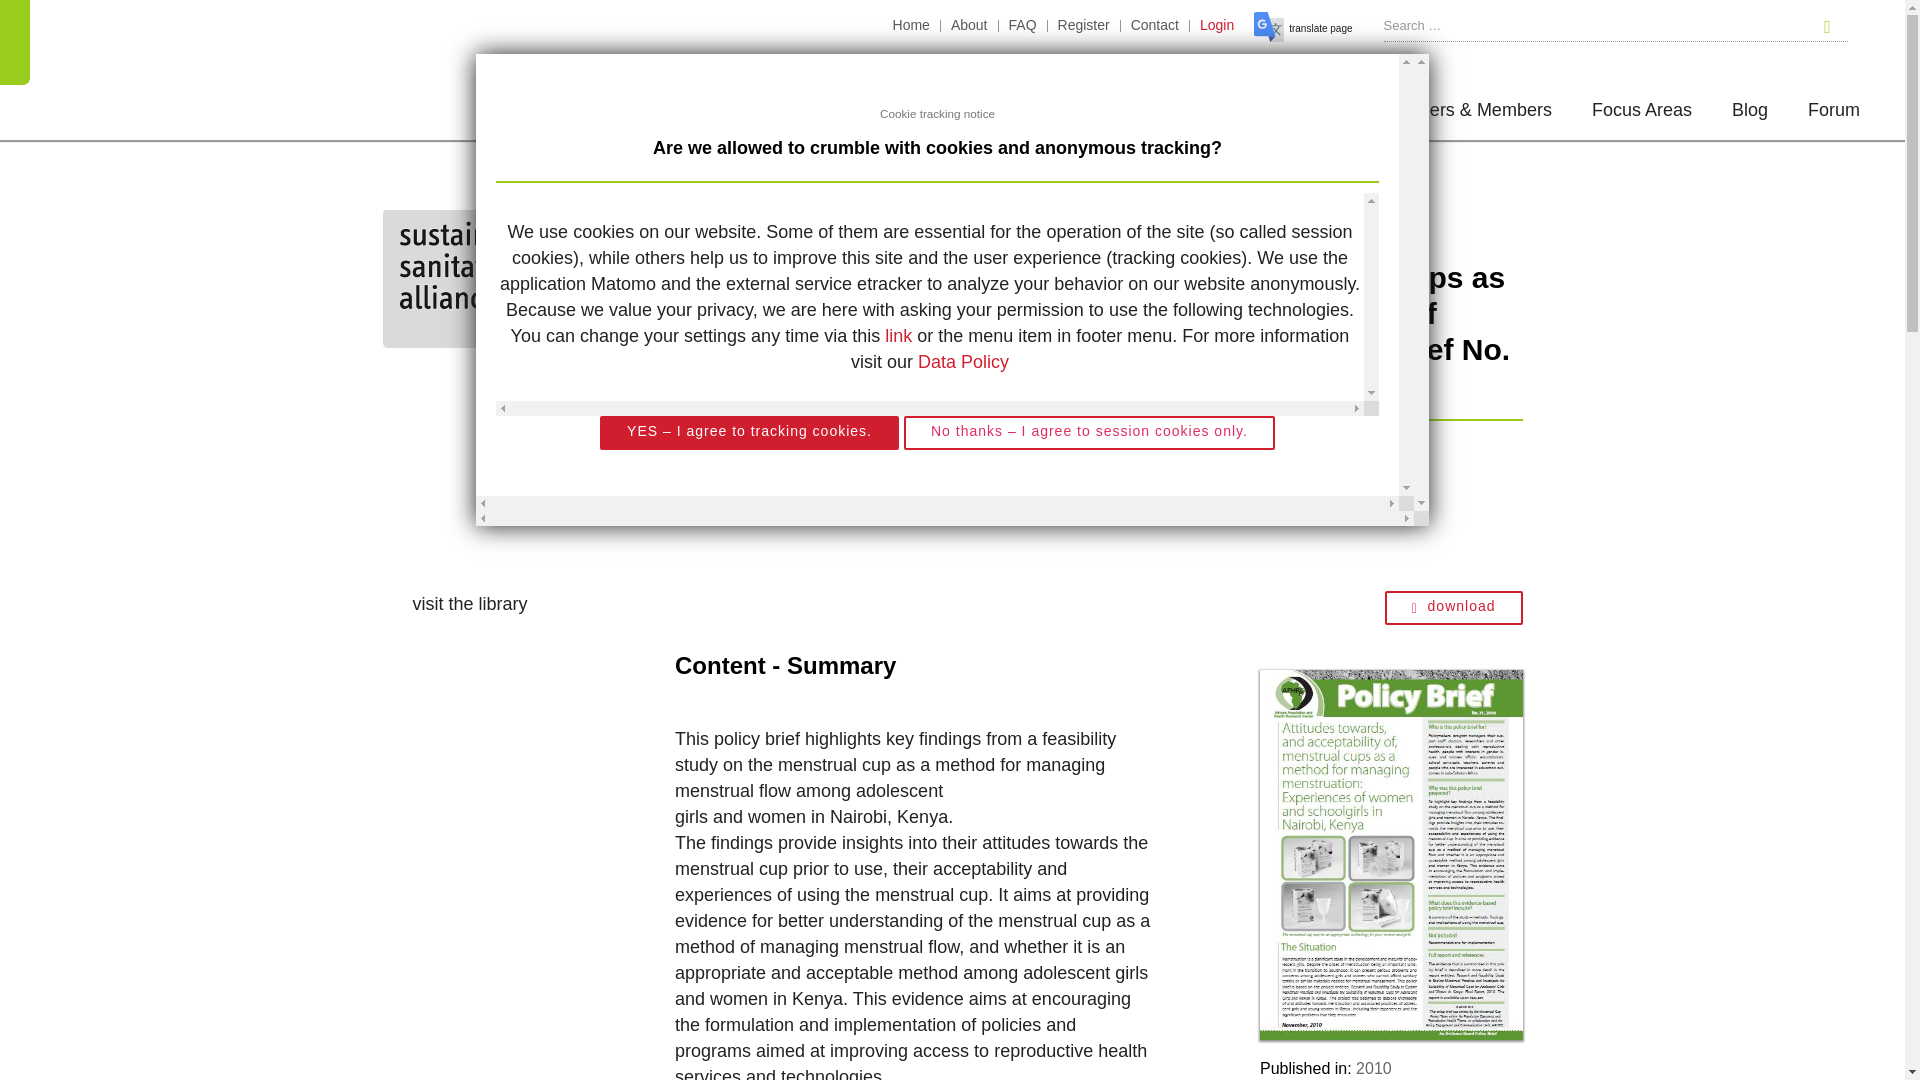 The width and height of the screenshot is (1920, 1080). What do you see at coordinates (1084, 26) in the screenshot?
I see `Register` at bounding box center [1084, 26].